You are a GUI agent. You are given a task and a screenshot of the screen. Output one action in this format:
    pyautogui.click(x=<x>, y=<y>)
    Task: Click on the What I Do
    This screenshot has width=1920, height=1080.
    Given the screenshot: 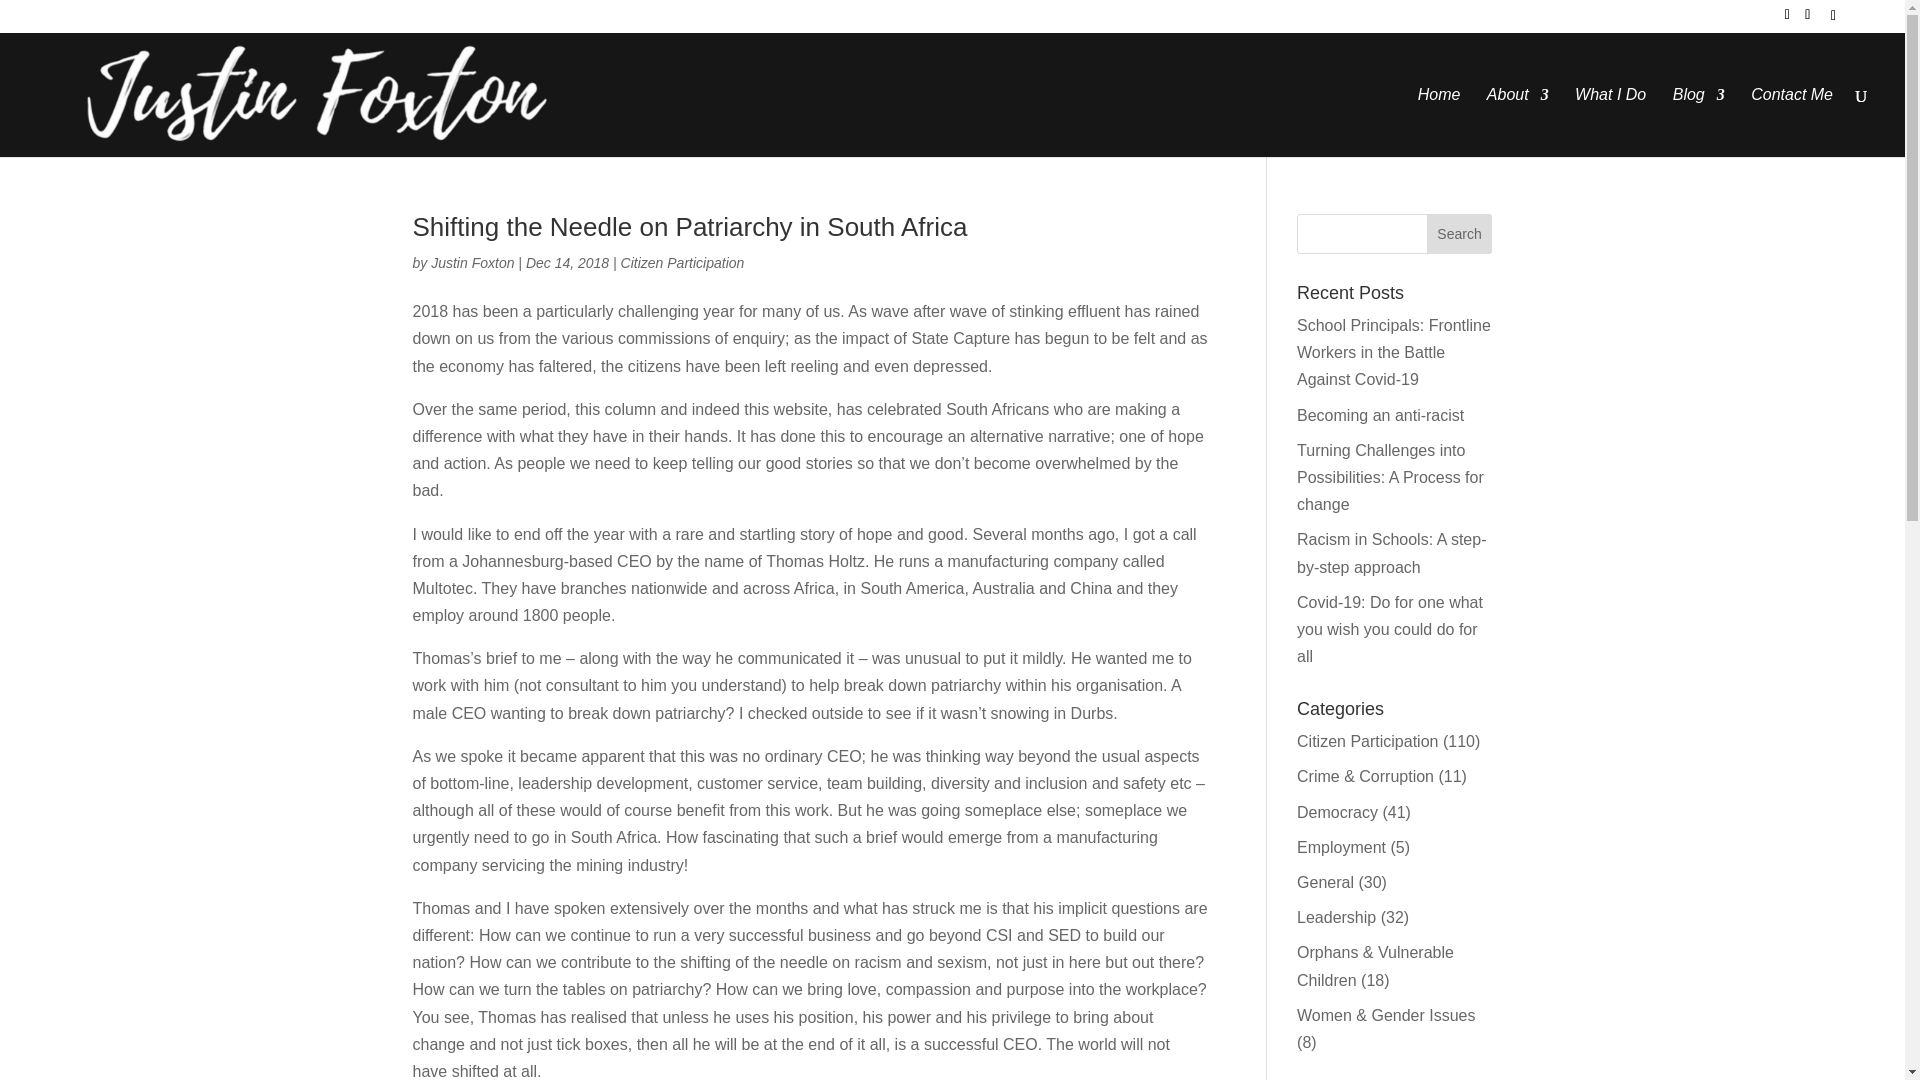 What is the action you would take?
    pyautogui.click(x=1610, y=122)
    